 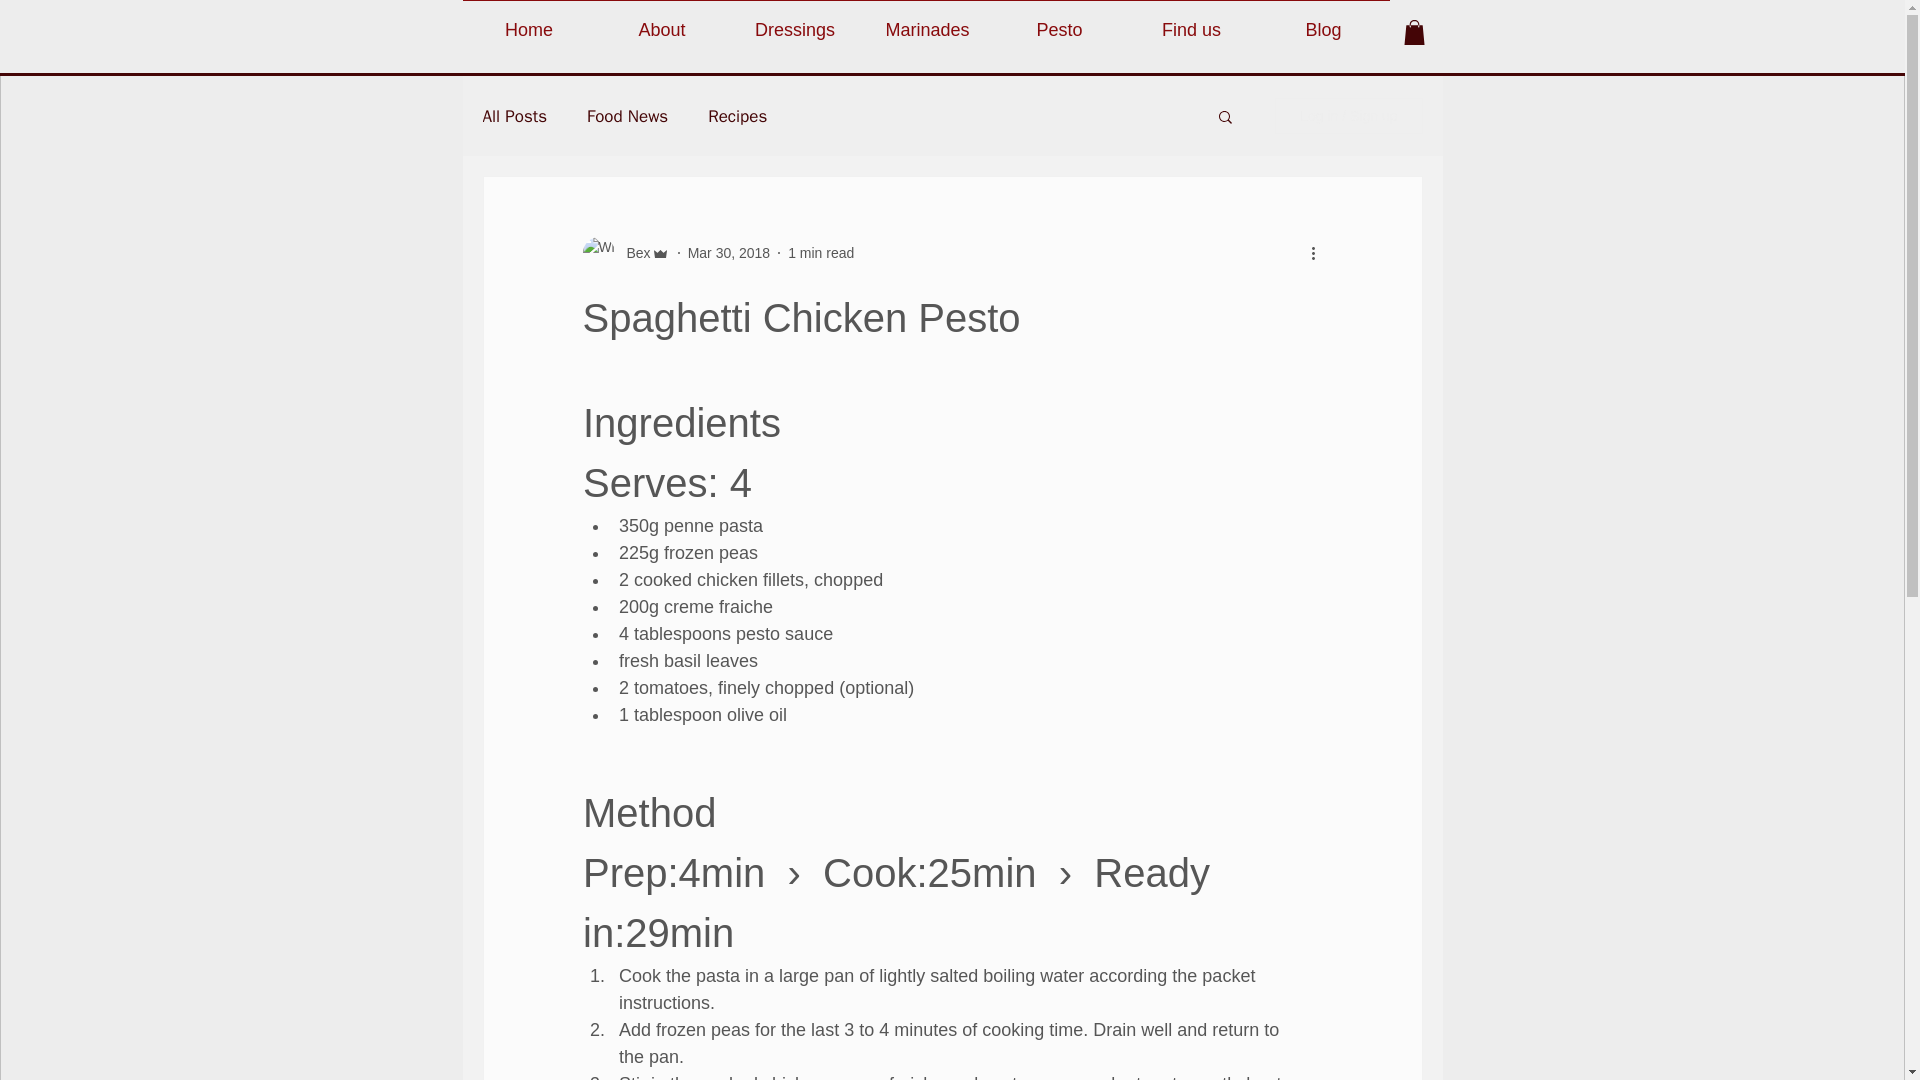 I want to click on Pesto, so click(x=1060, y=21).